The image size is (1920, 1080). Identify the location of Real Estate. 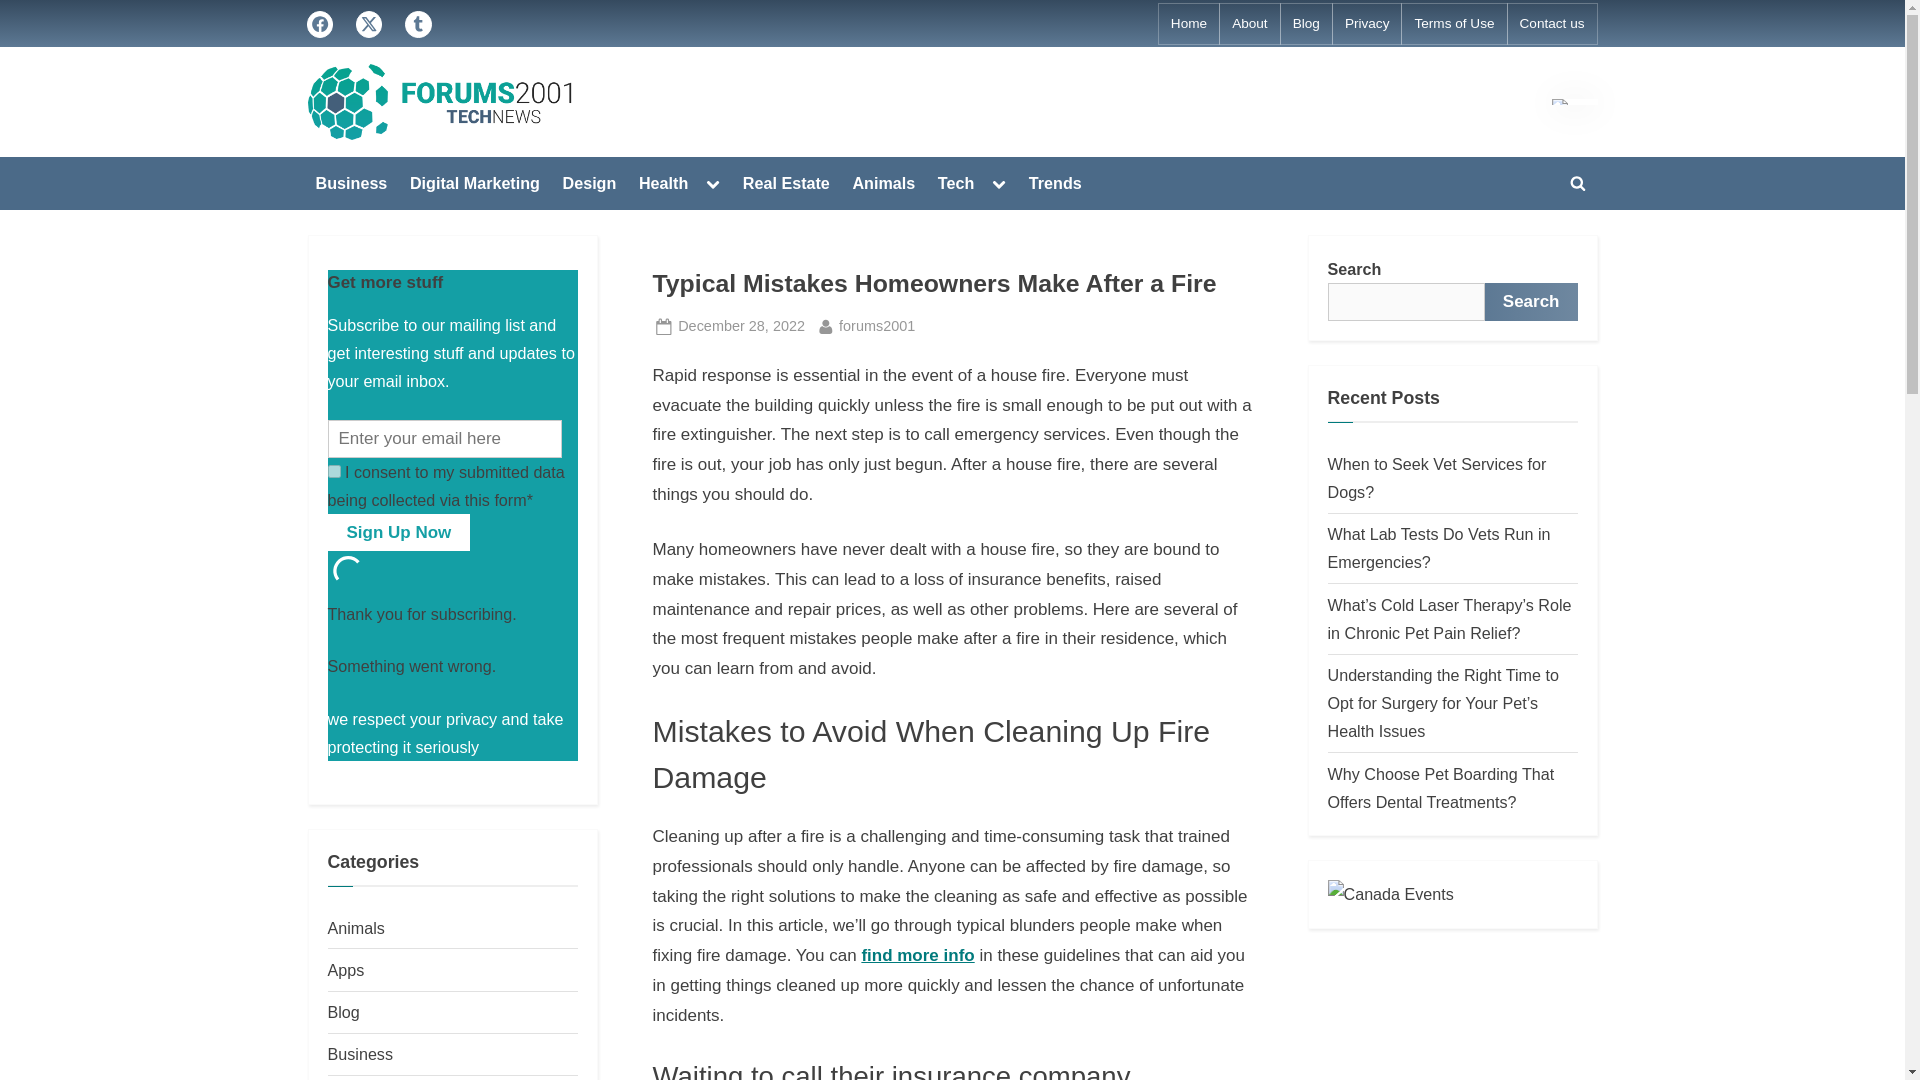
(786, 182).